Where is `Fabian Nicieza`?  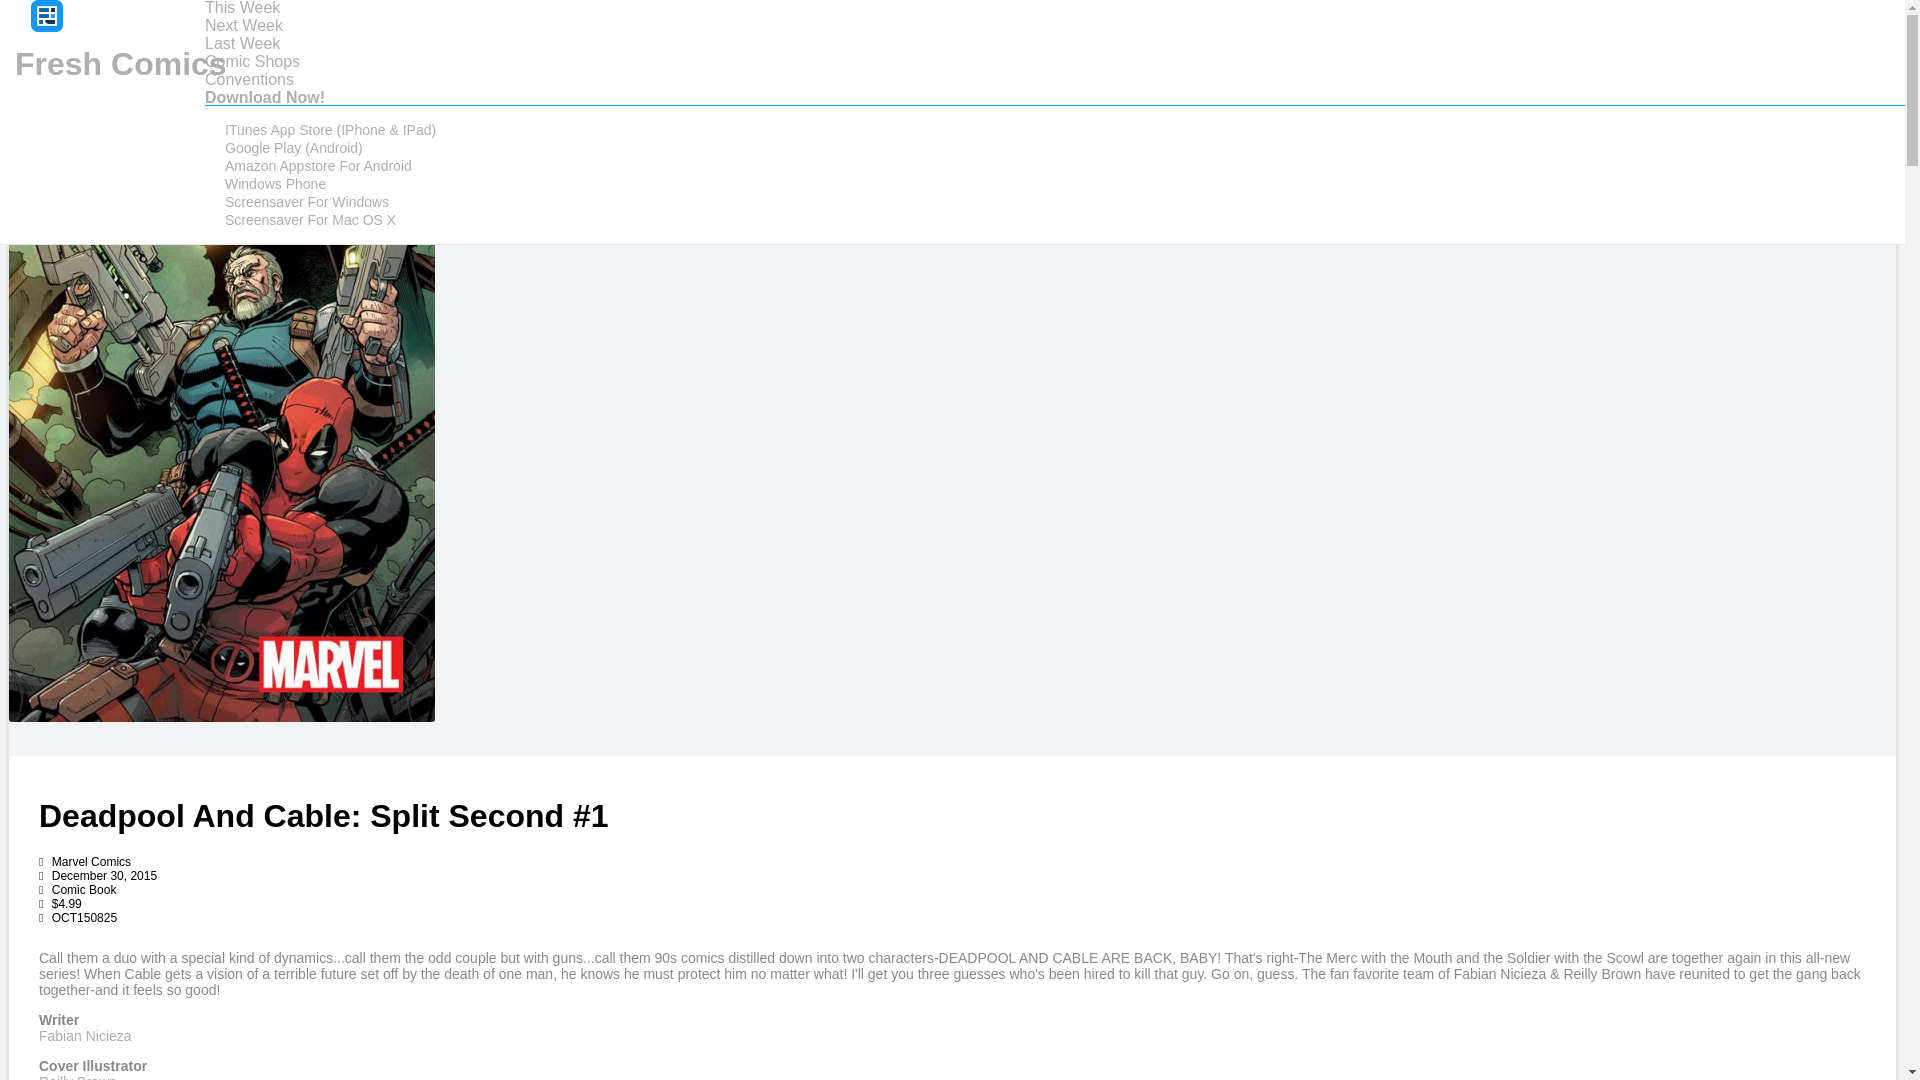 Fabian Nicieza is located at coordinates (85, 1036).